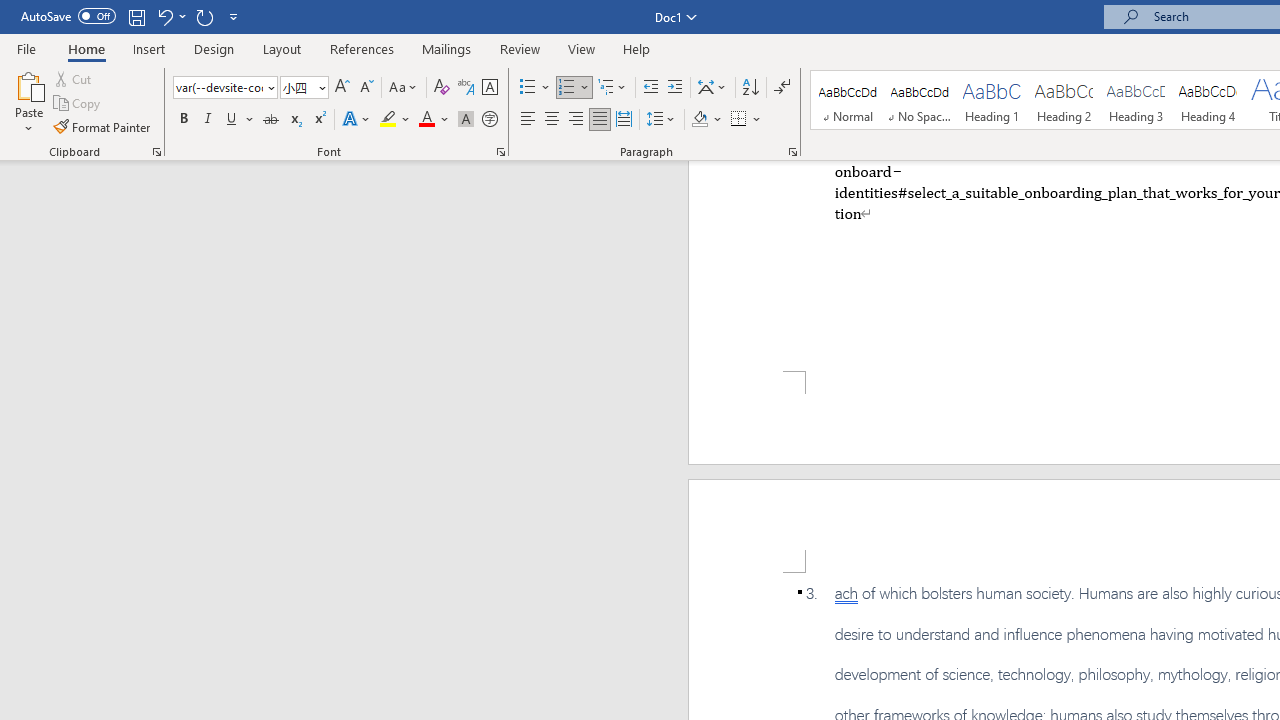  What do you see at coordinates (489, 88) in the screenshot?
I see `Character Border` at bounding box center [489, 88].